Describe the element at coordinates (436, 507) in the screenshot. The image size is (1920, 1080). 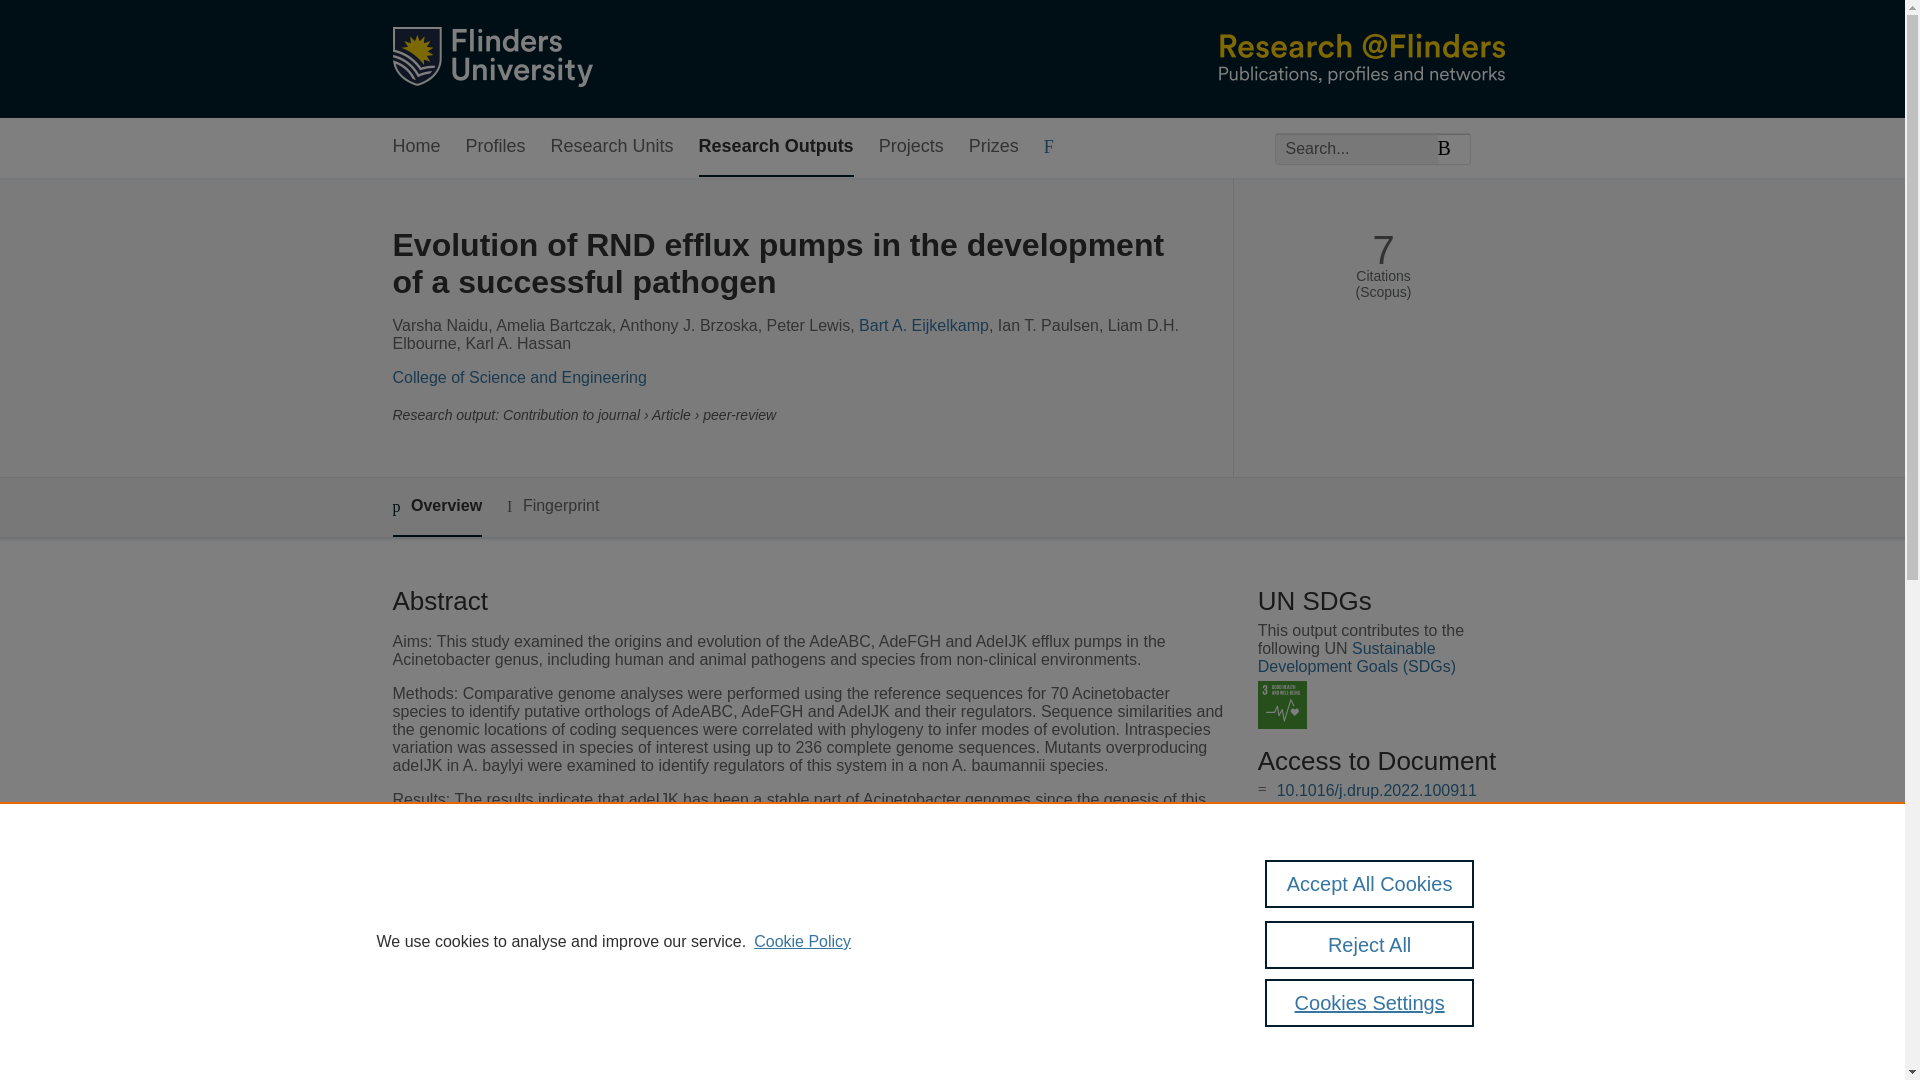
I see `Overview` at that location.